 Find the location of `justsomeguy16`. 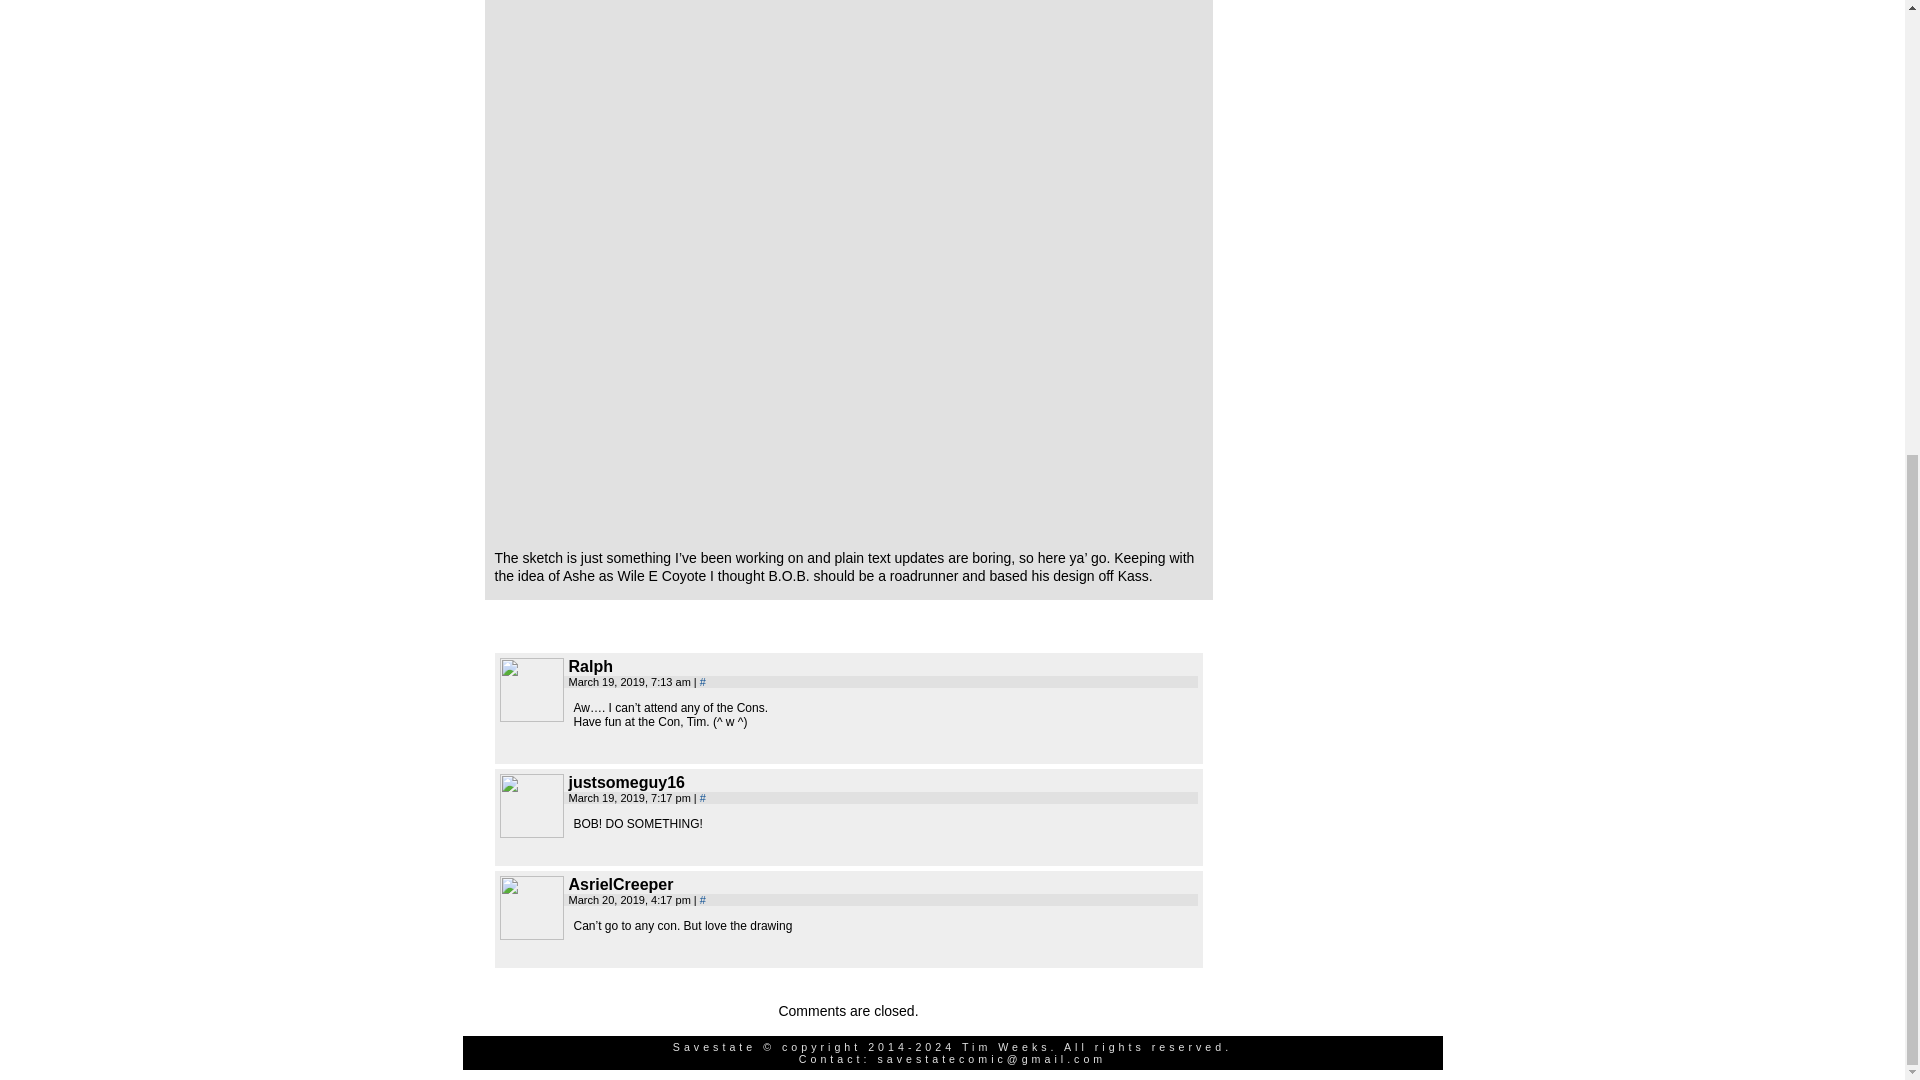

justsomeguy16 is located at coordinates (532, 806).